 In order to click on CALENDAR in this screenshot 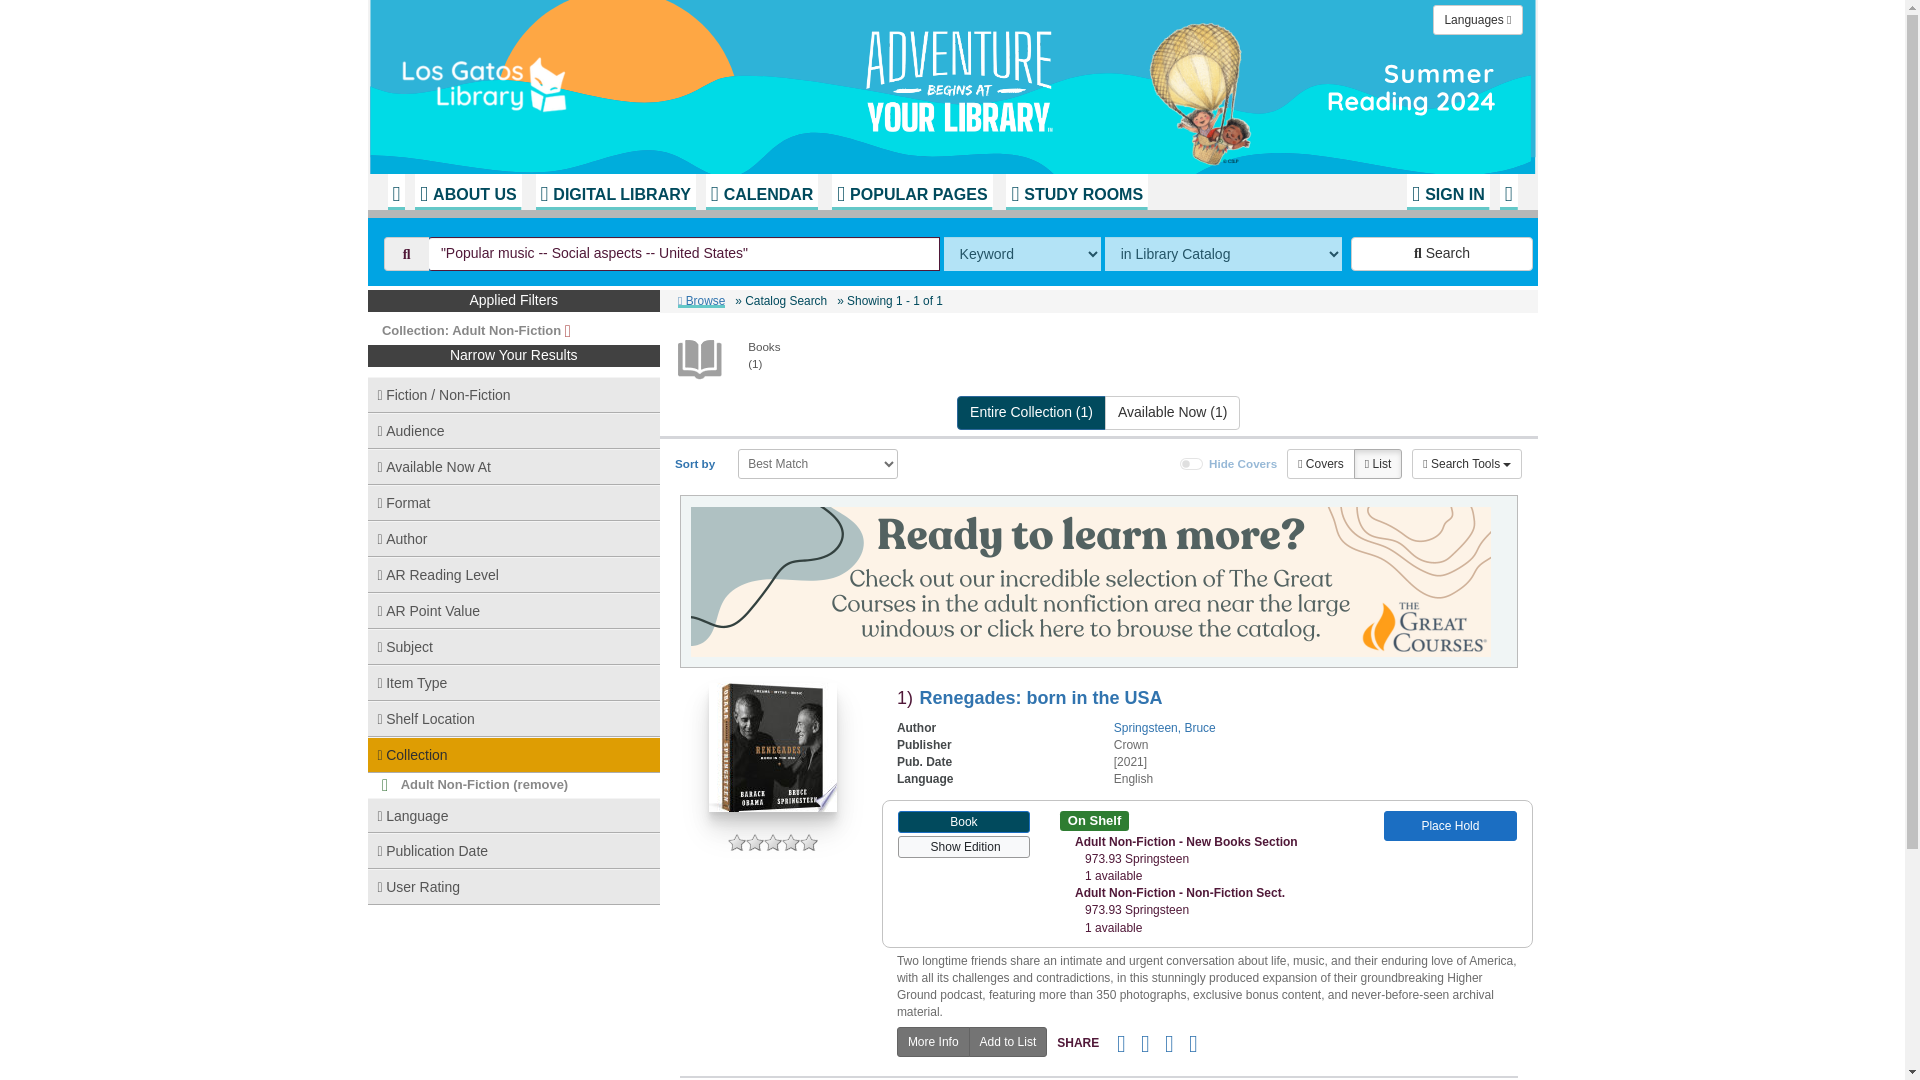, I will do `click(762, 191)`.